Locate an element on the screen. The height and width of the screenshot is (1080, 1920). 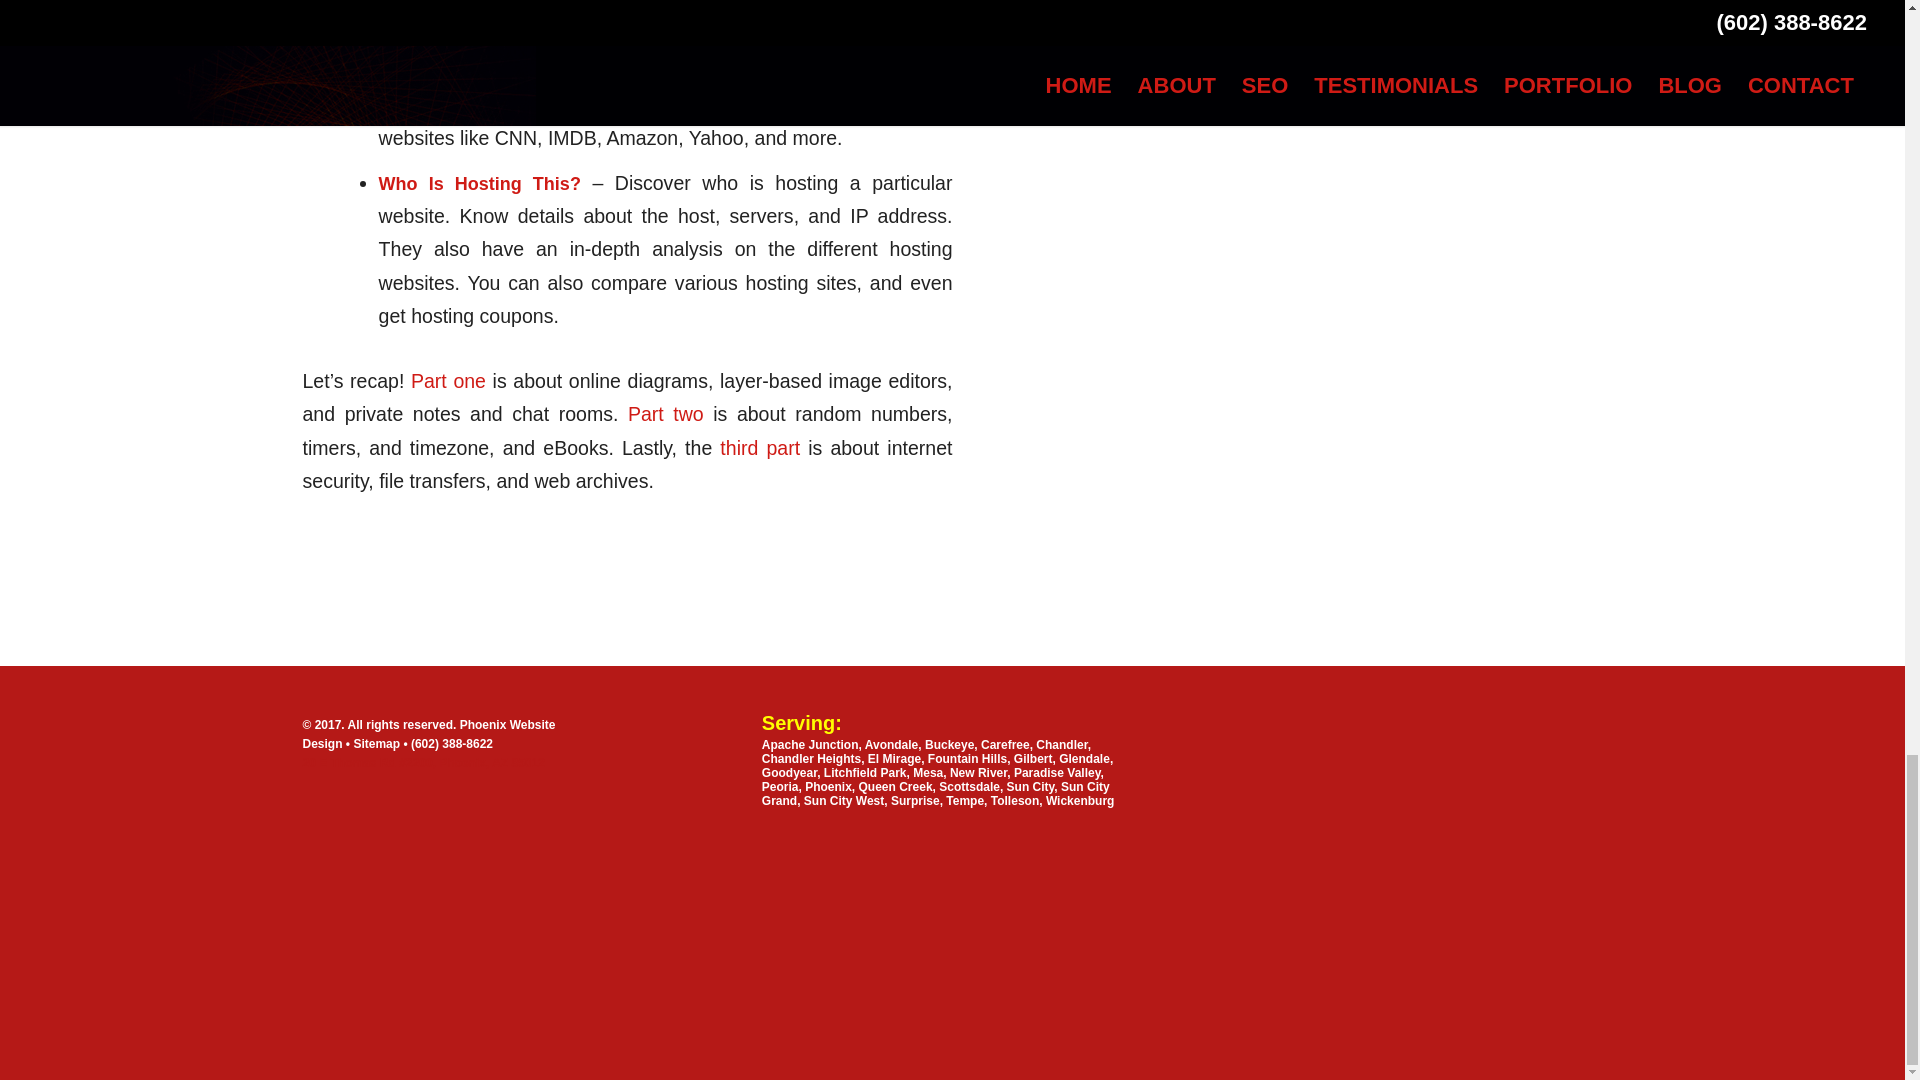
third part is located at coordinates (760, 448).